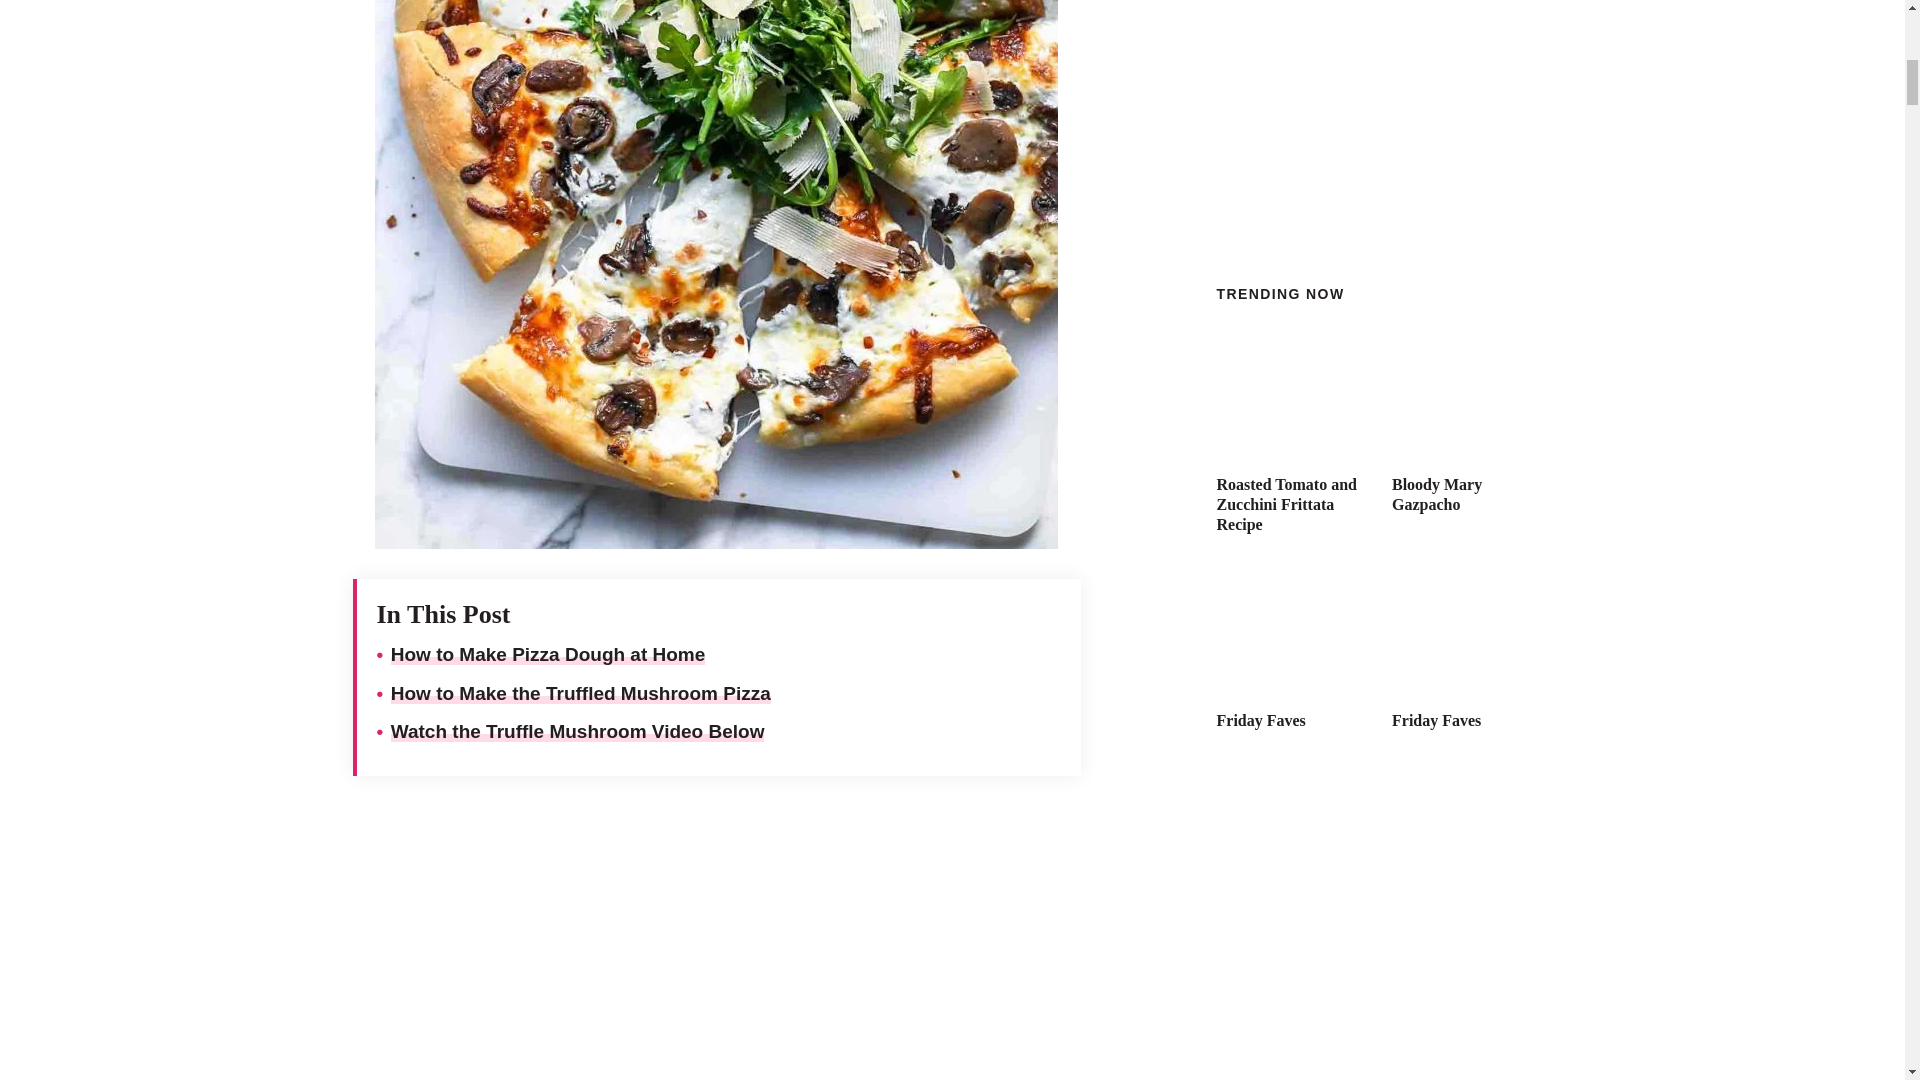 Image resolution: width=1920 pixels, height=1080 pixels. I want to click on How to Make Pizza Dough at Home, so click(548, 654).